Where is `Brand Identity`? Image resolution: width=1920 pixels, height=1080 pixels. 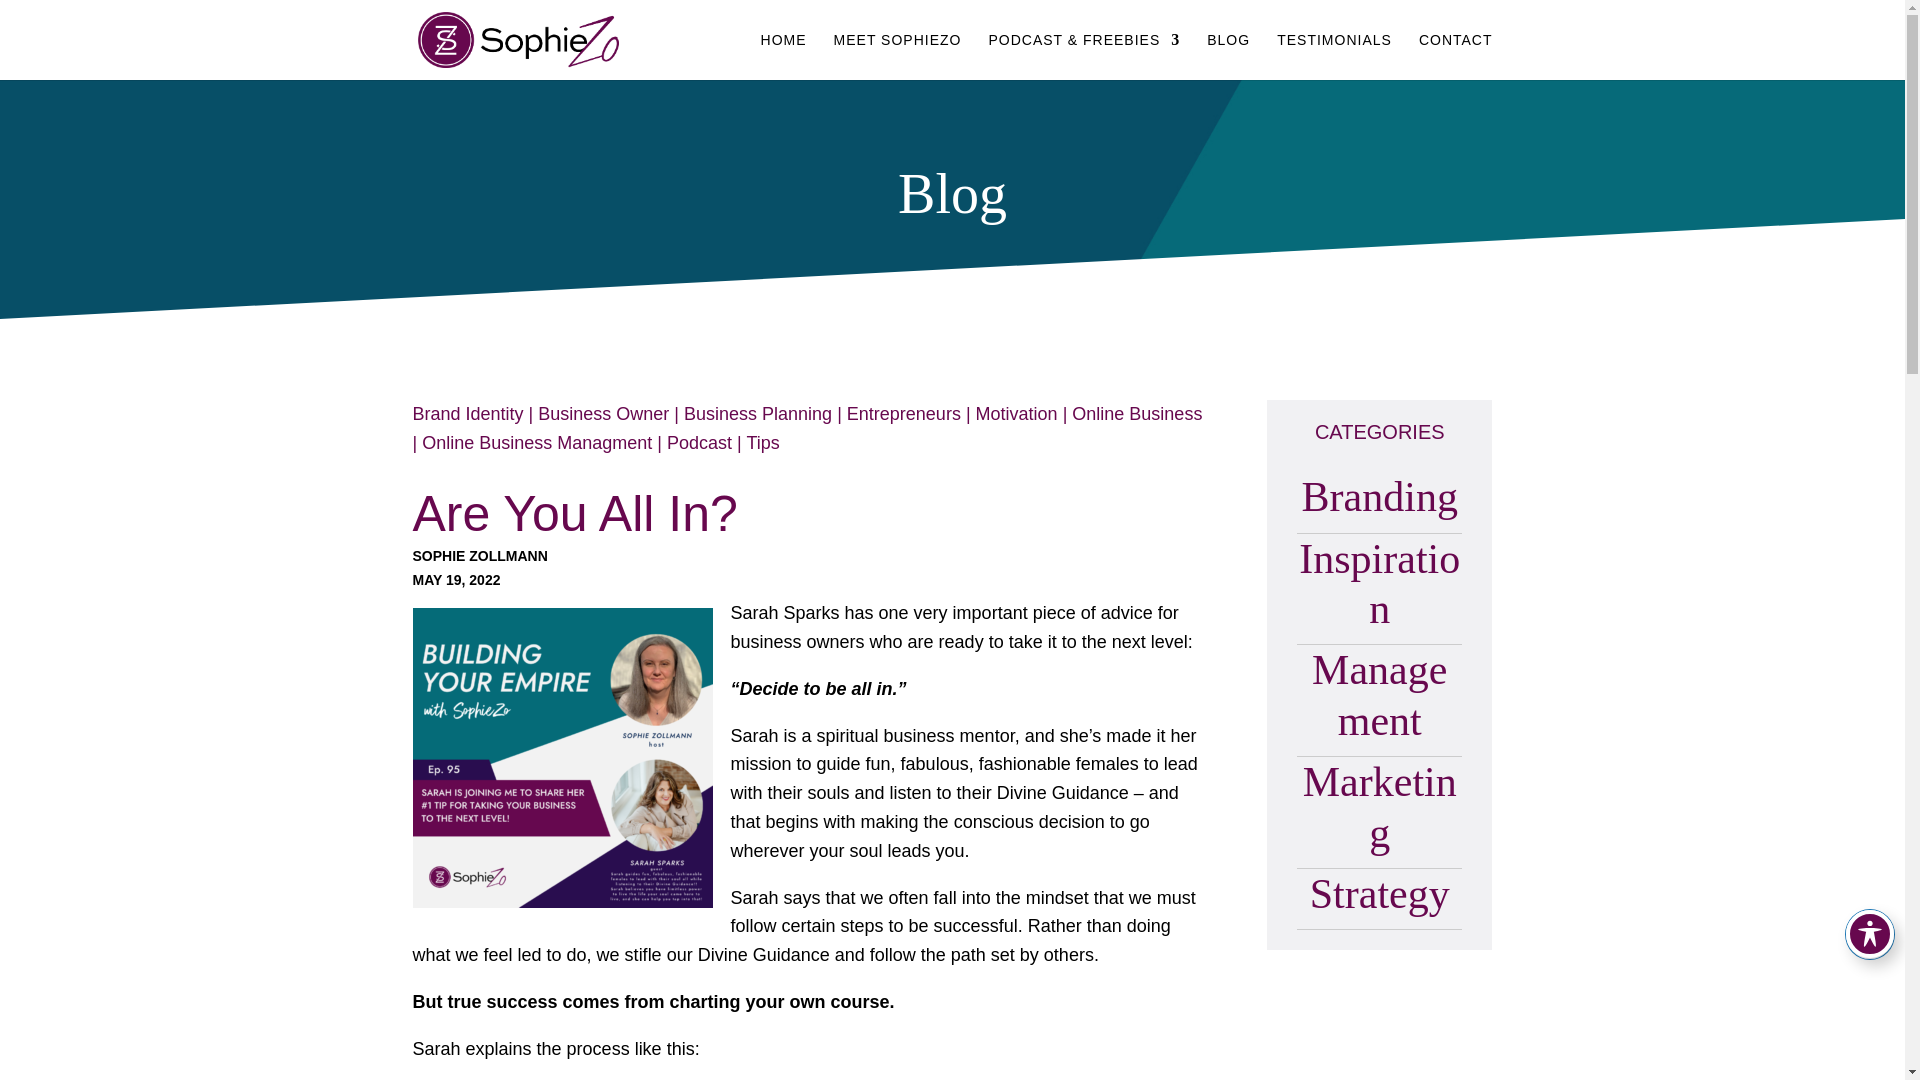
Brand Identity is located at coordinates (467, 414).